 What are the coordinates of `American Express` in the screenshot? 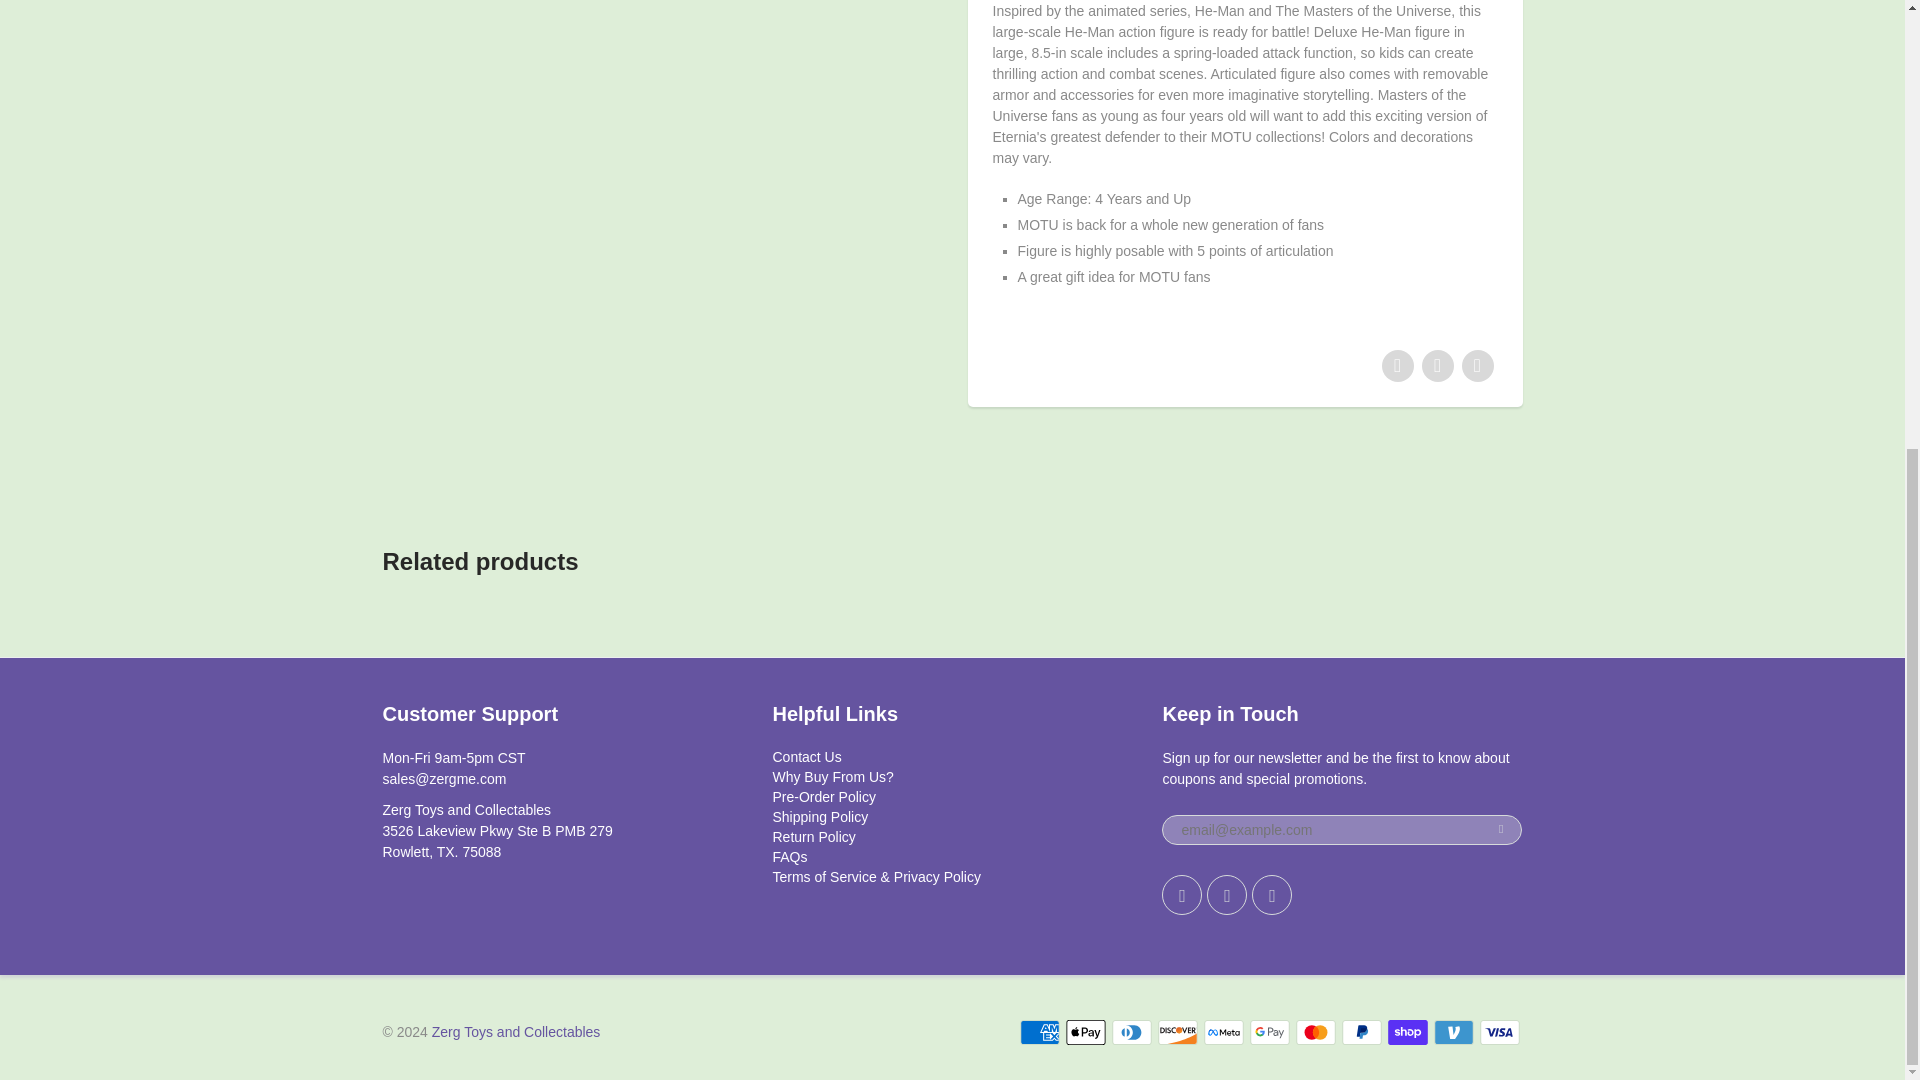 It's located at (1039, 1032).